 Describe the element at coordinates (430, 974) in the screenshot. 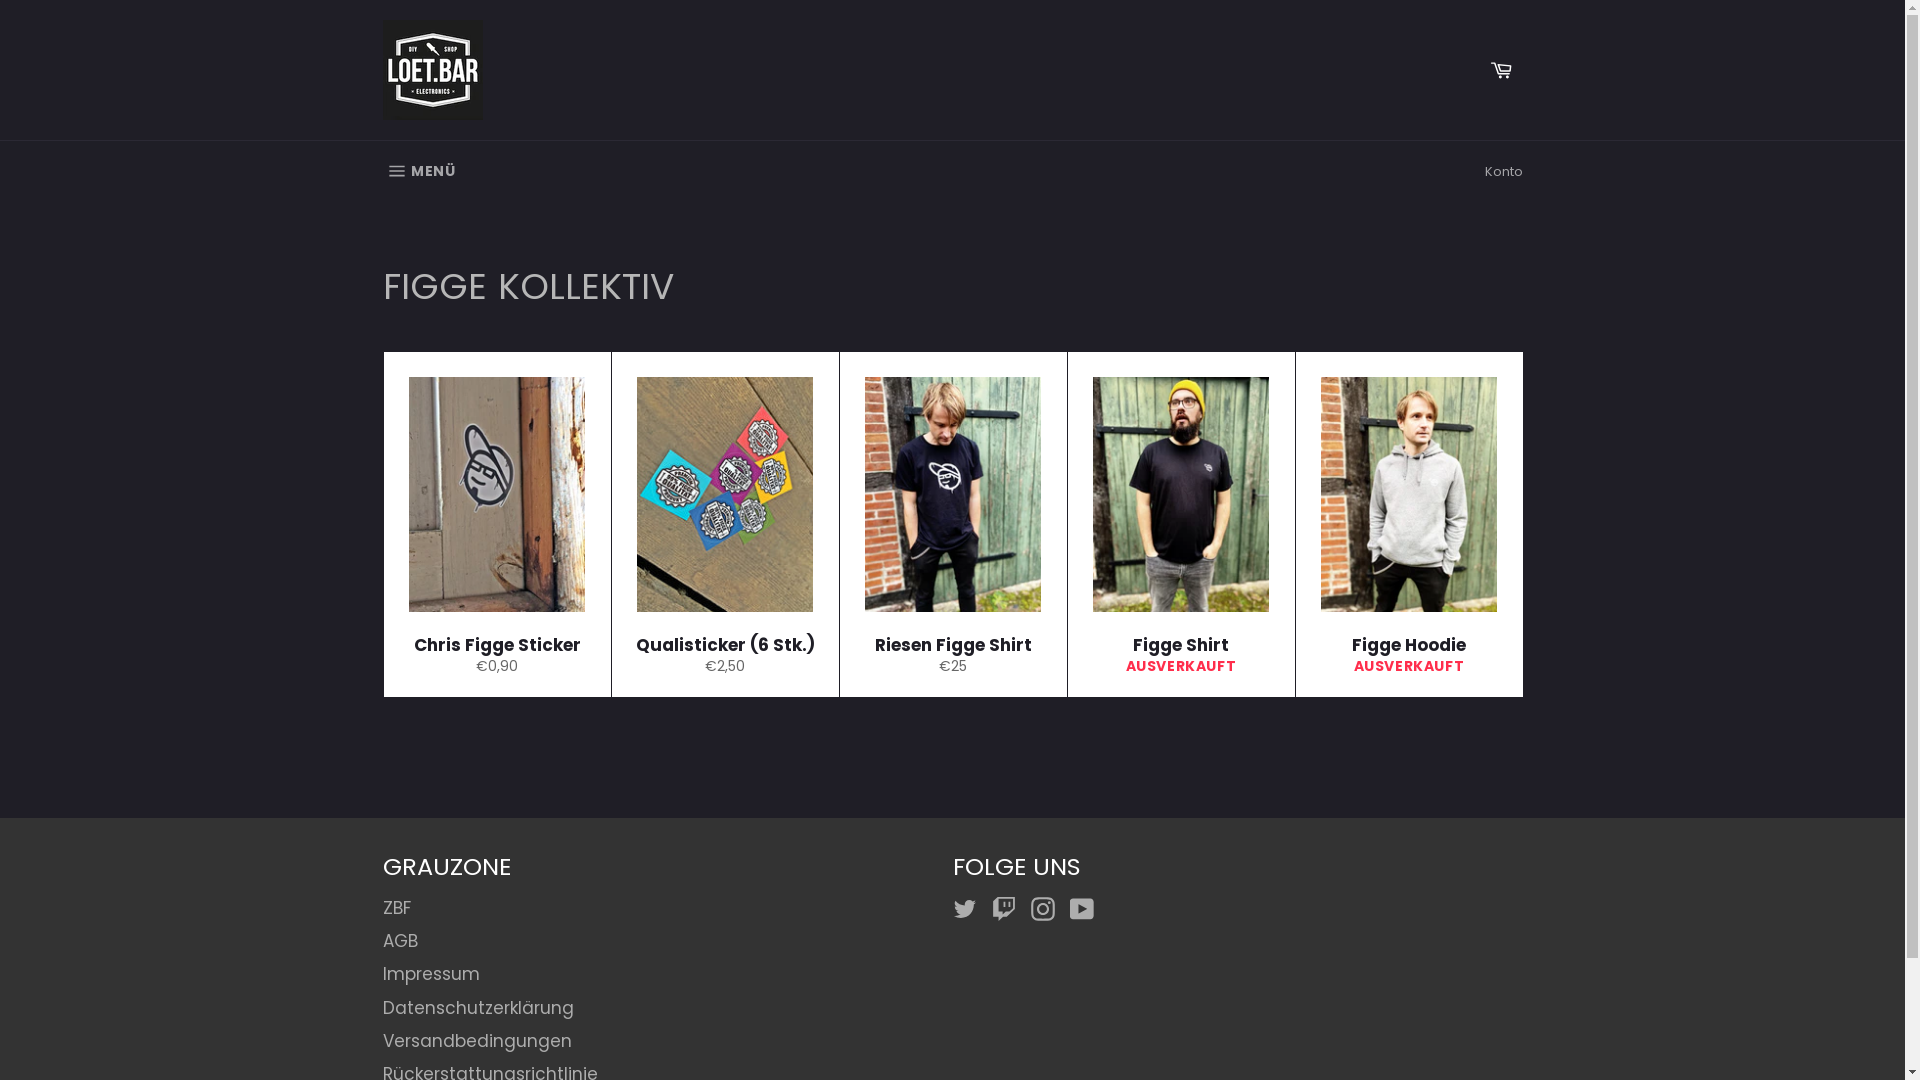

I see `Impressum` at that location.